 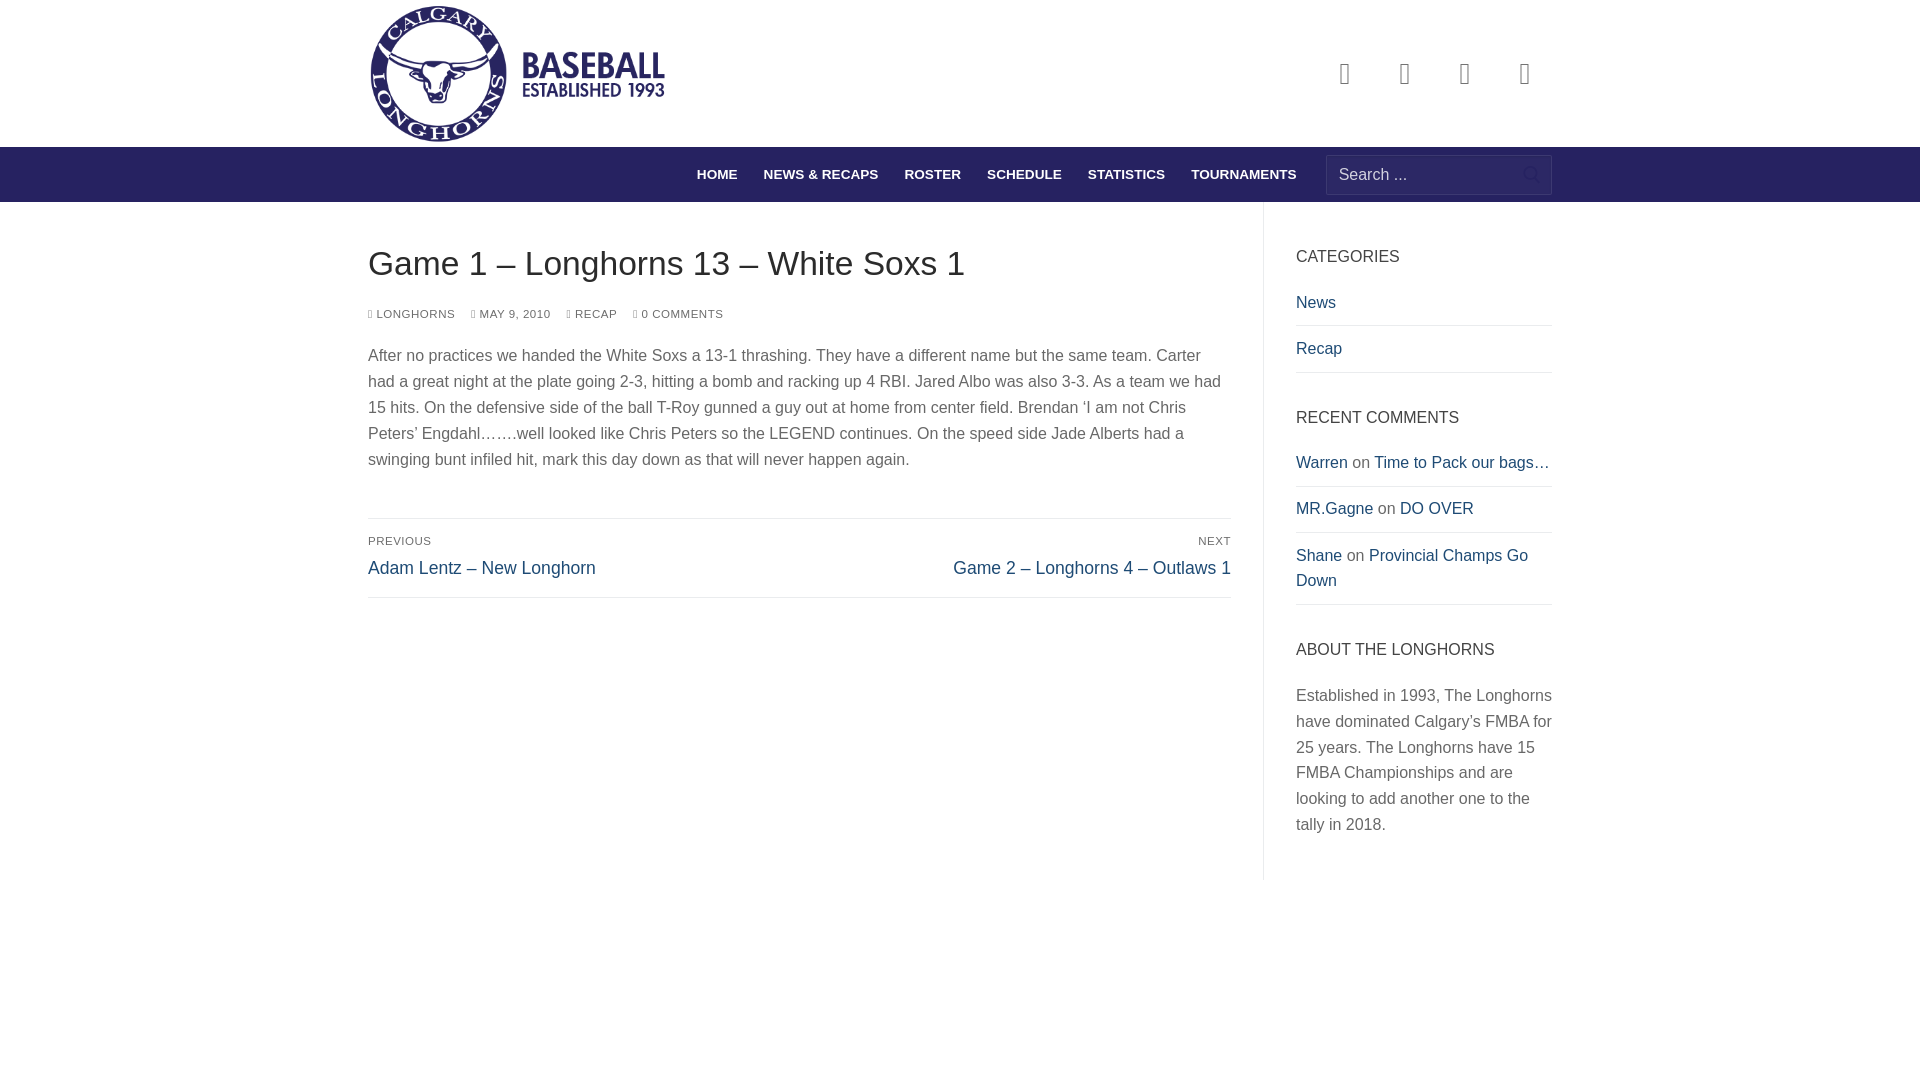 I want to click on STATISTICS, so click(x=1126, y=174).